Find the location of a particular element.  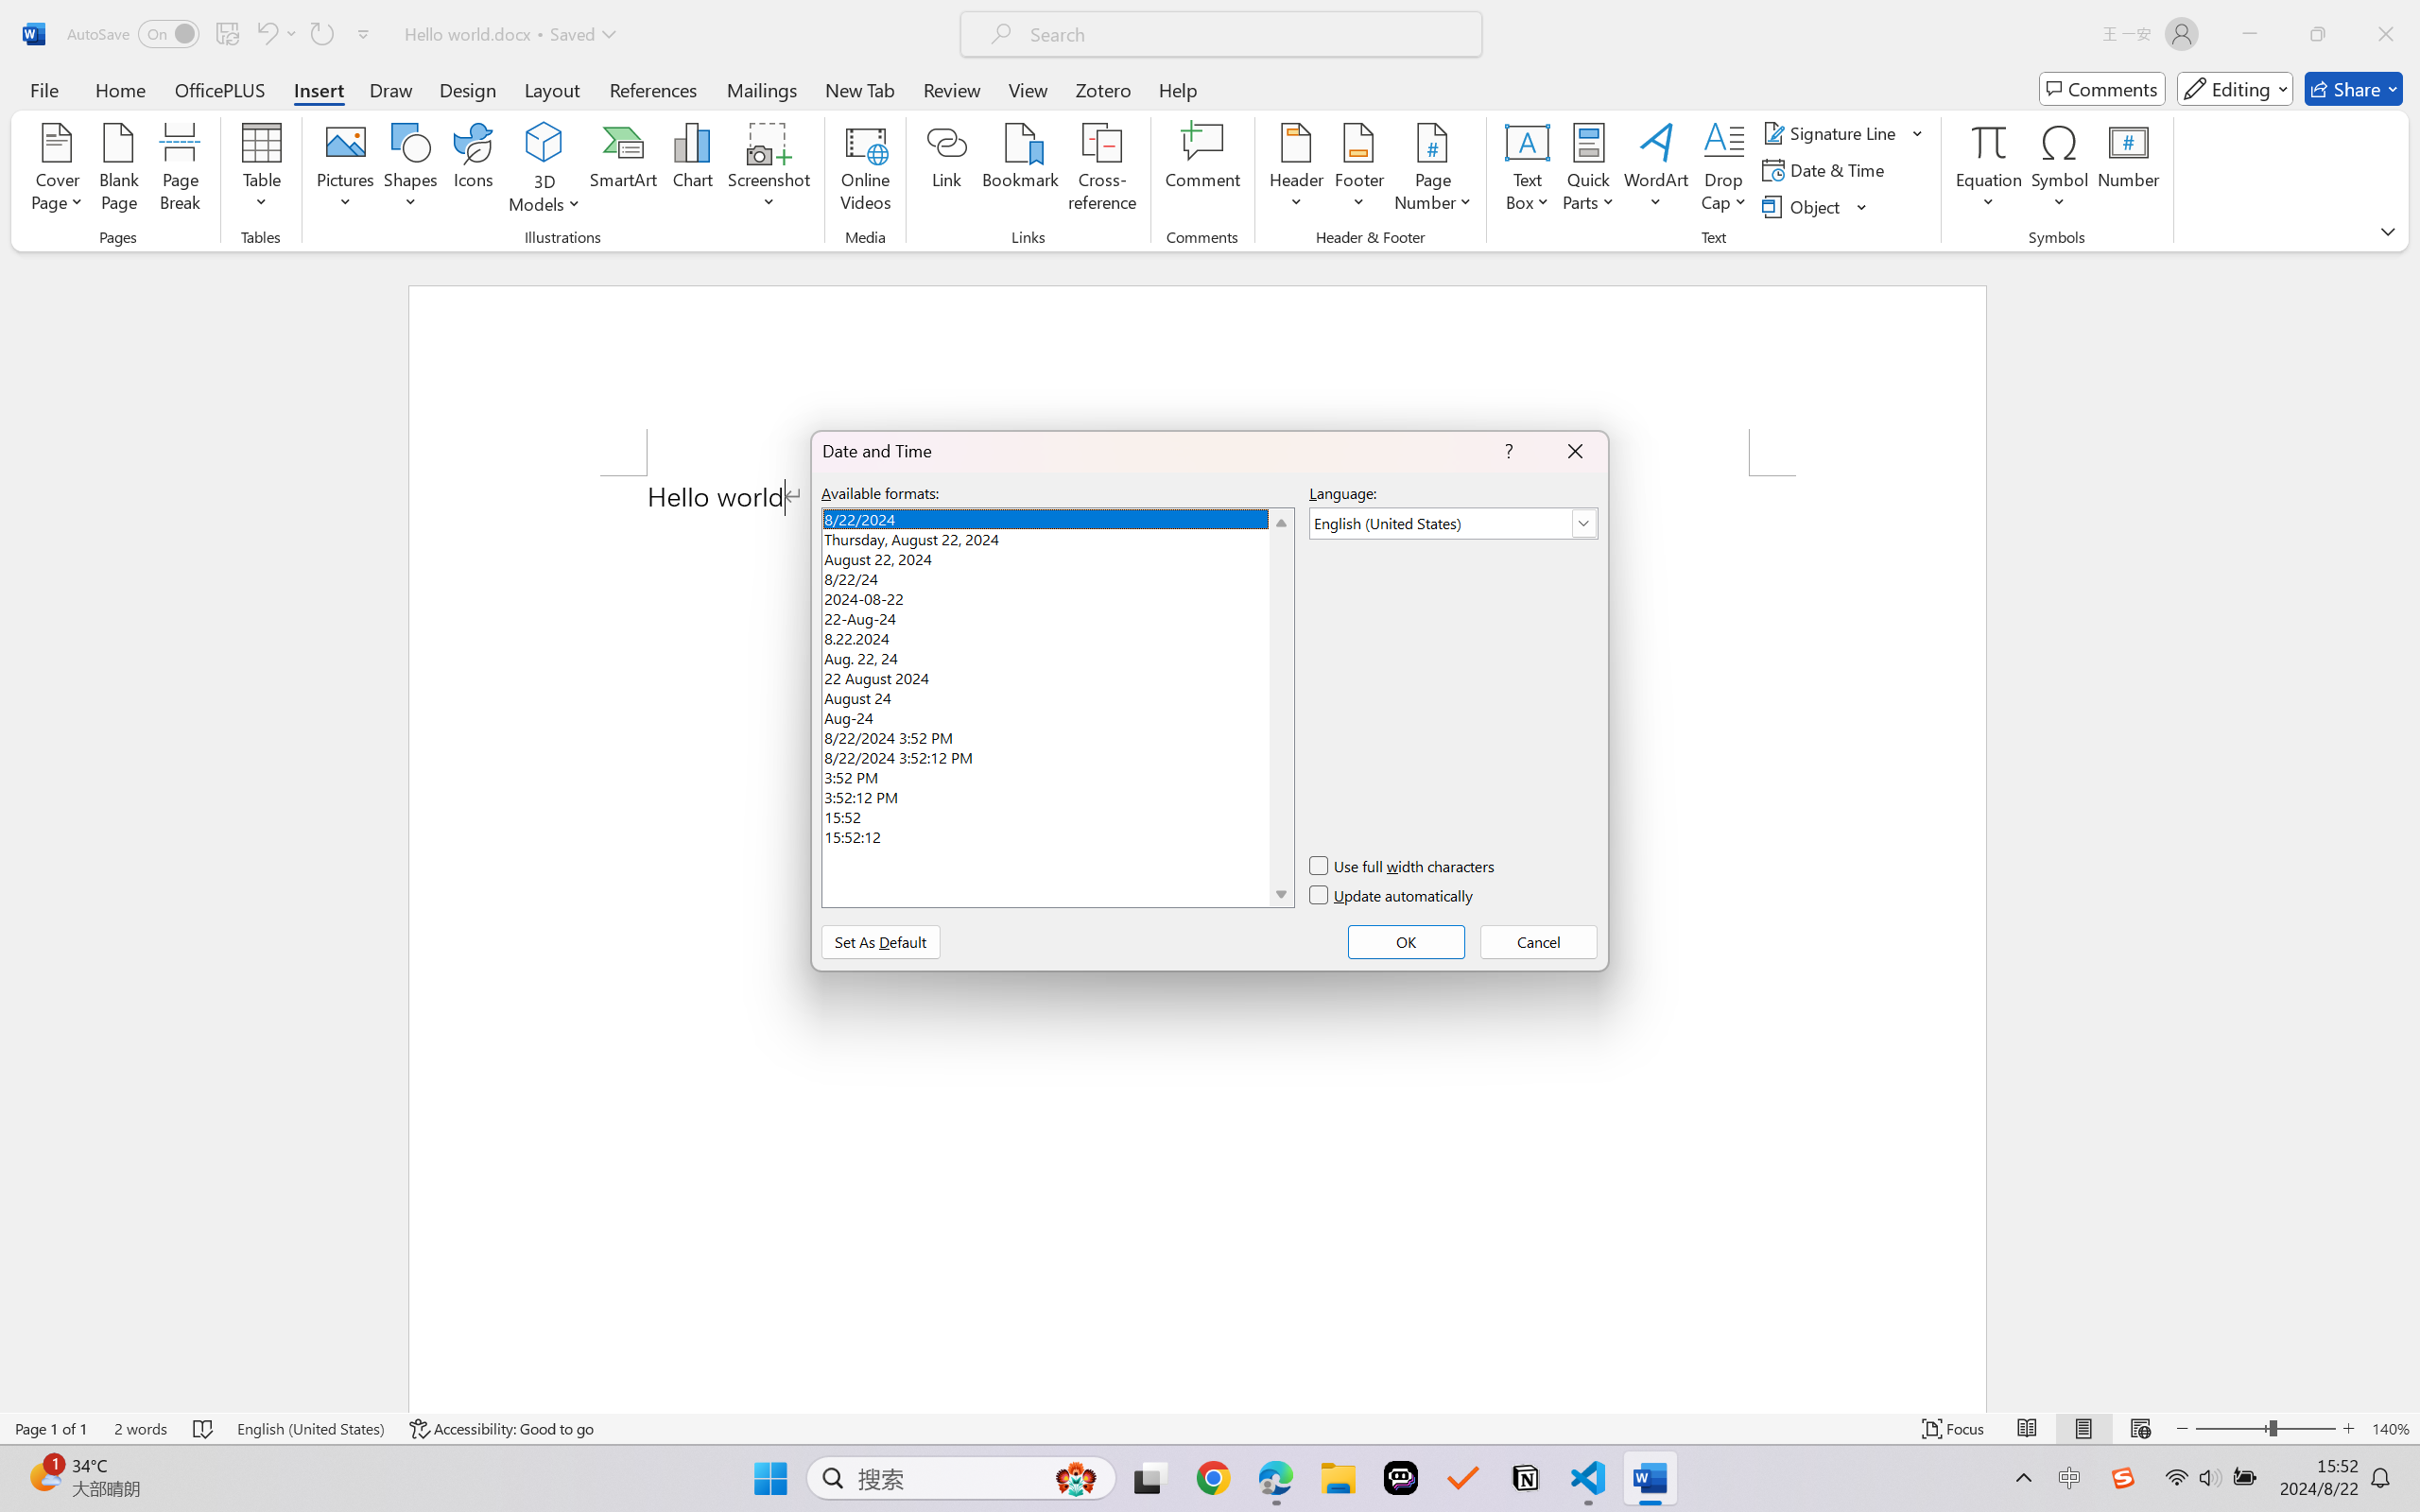

Google Chrome is located at coordinates (1213, 1478).